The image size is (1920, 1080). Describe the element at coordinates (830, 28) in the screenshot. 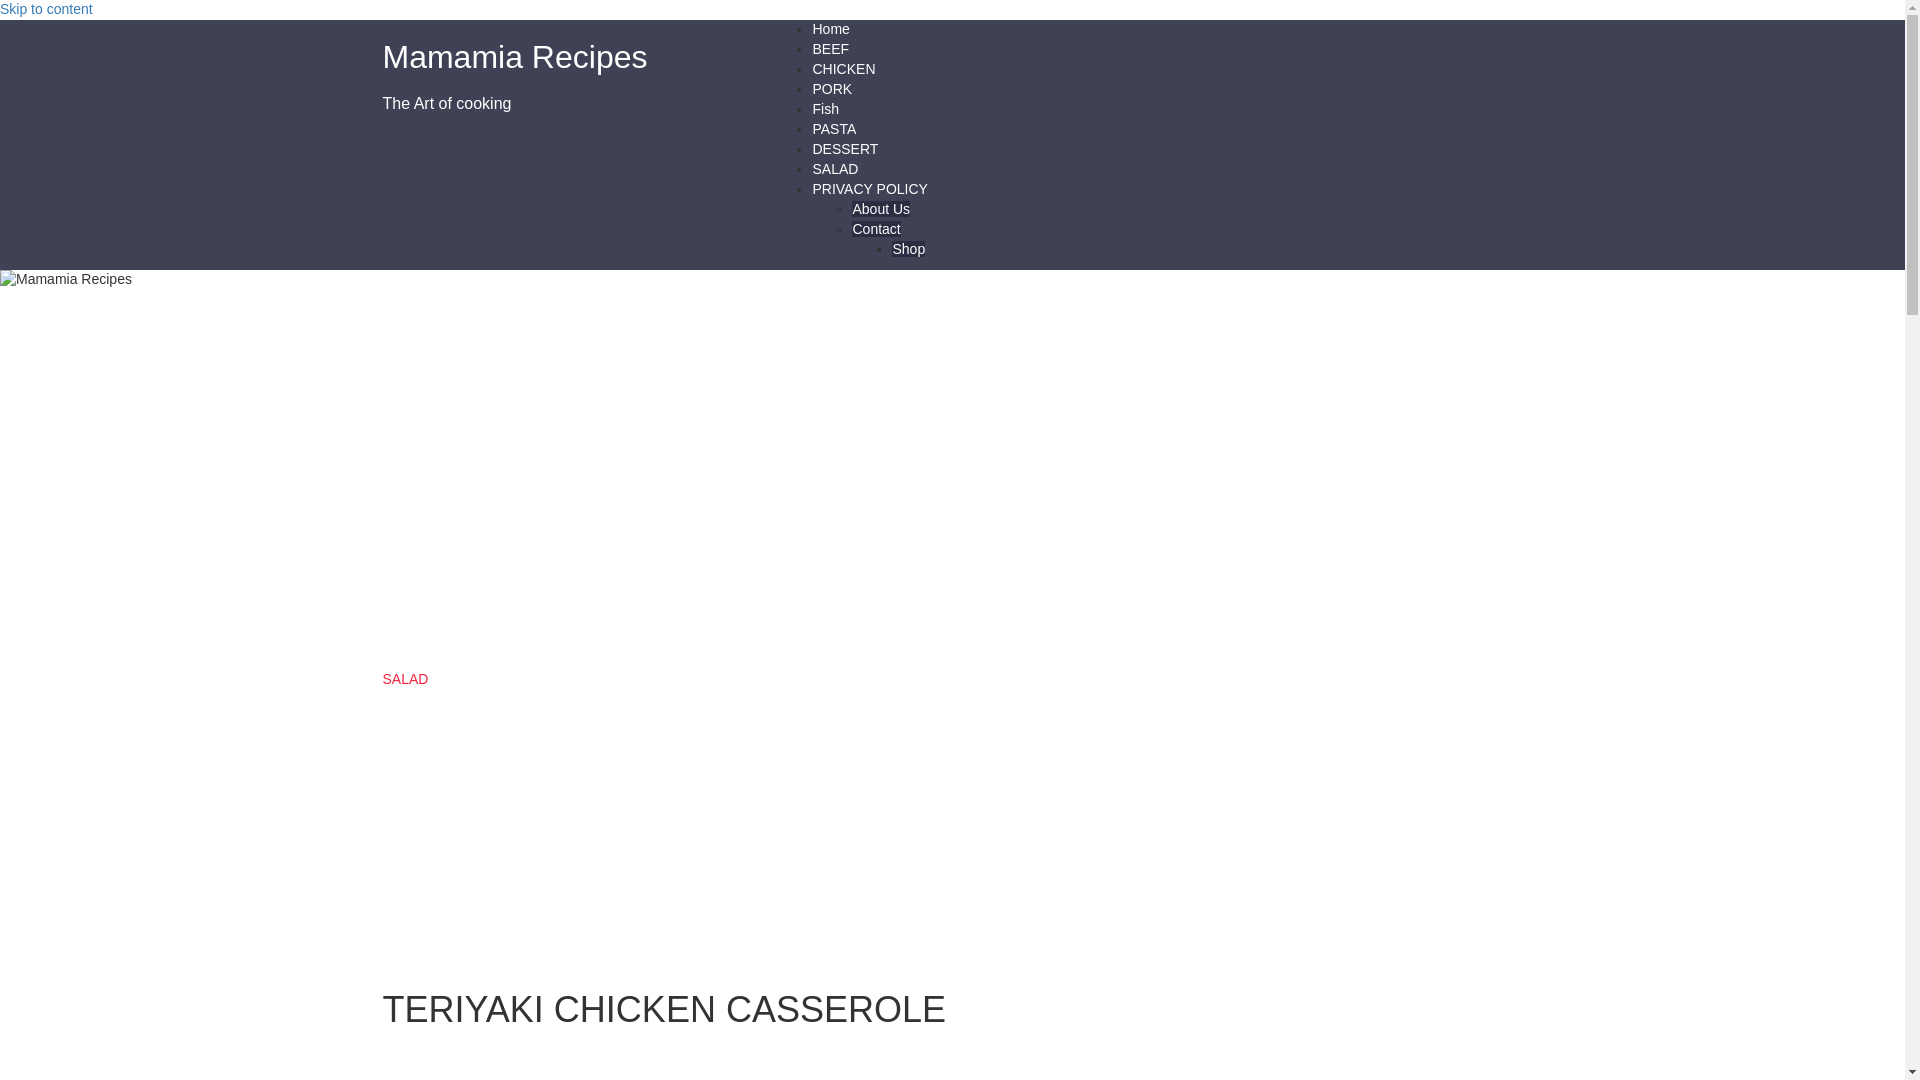

I see `Home` at that location.